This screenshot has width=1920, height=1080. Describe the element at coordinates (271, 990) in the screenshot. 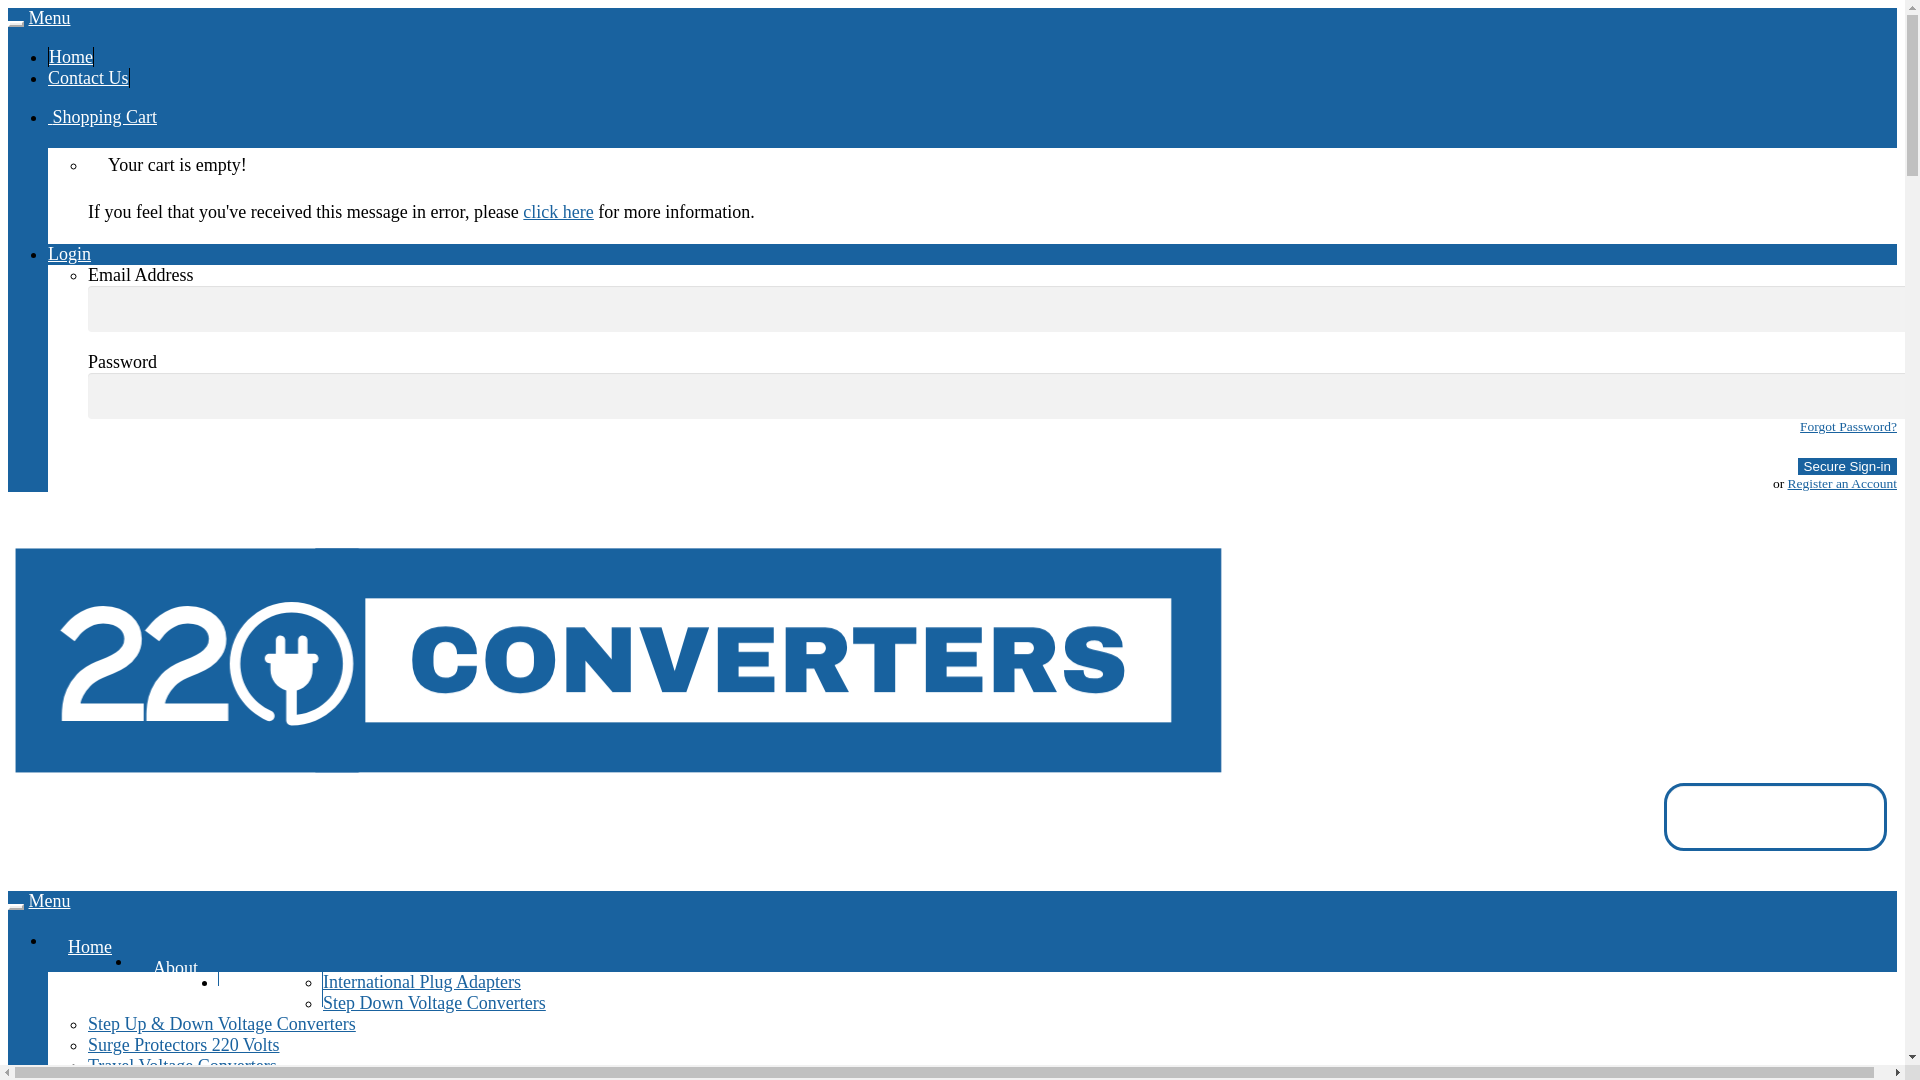

I see `Products` at that location.